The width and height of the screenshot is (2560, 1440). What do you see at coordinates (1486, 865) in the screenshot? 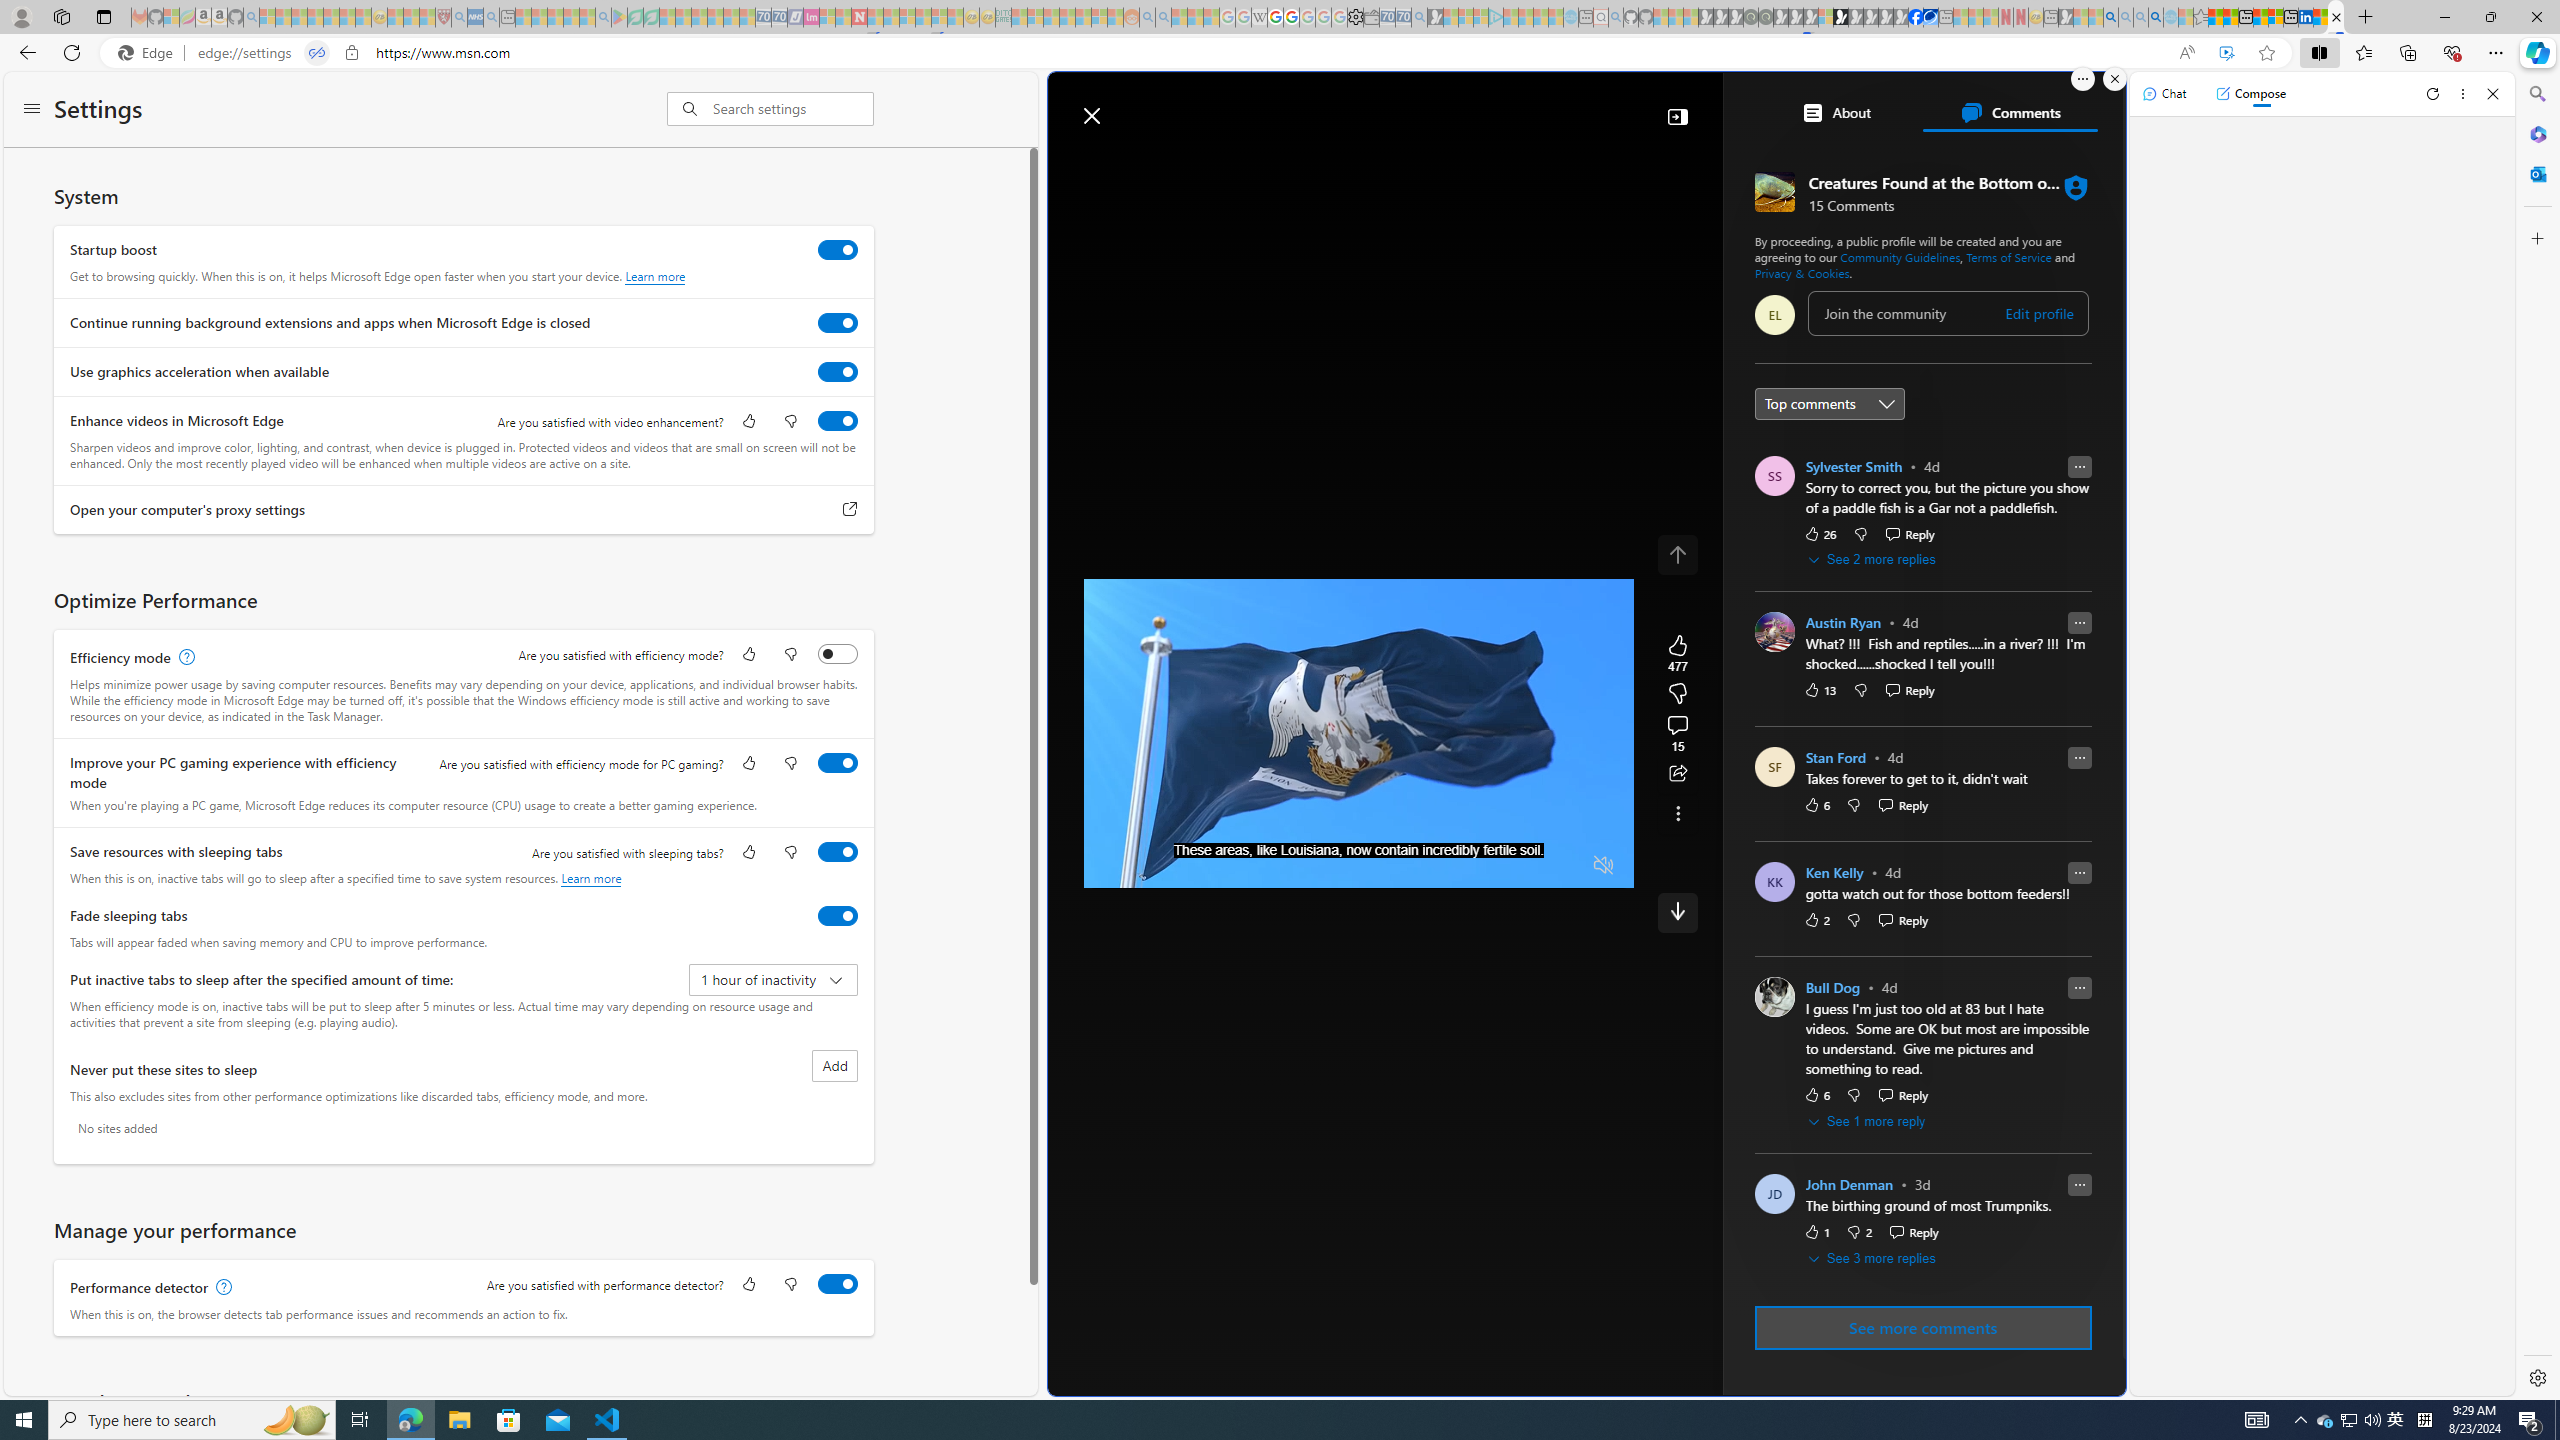
I see `Quality Settings` at bounding box center [1486, 865].